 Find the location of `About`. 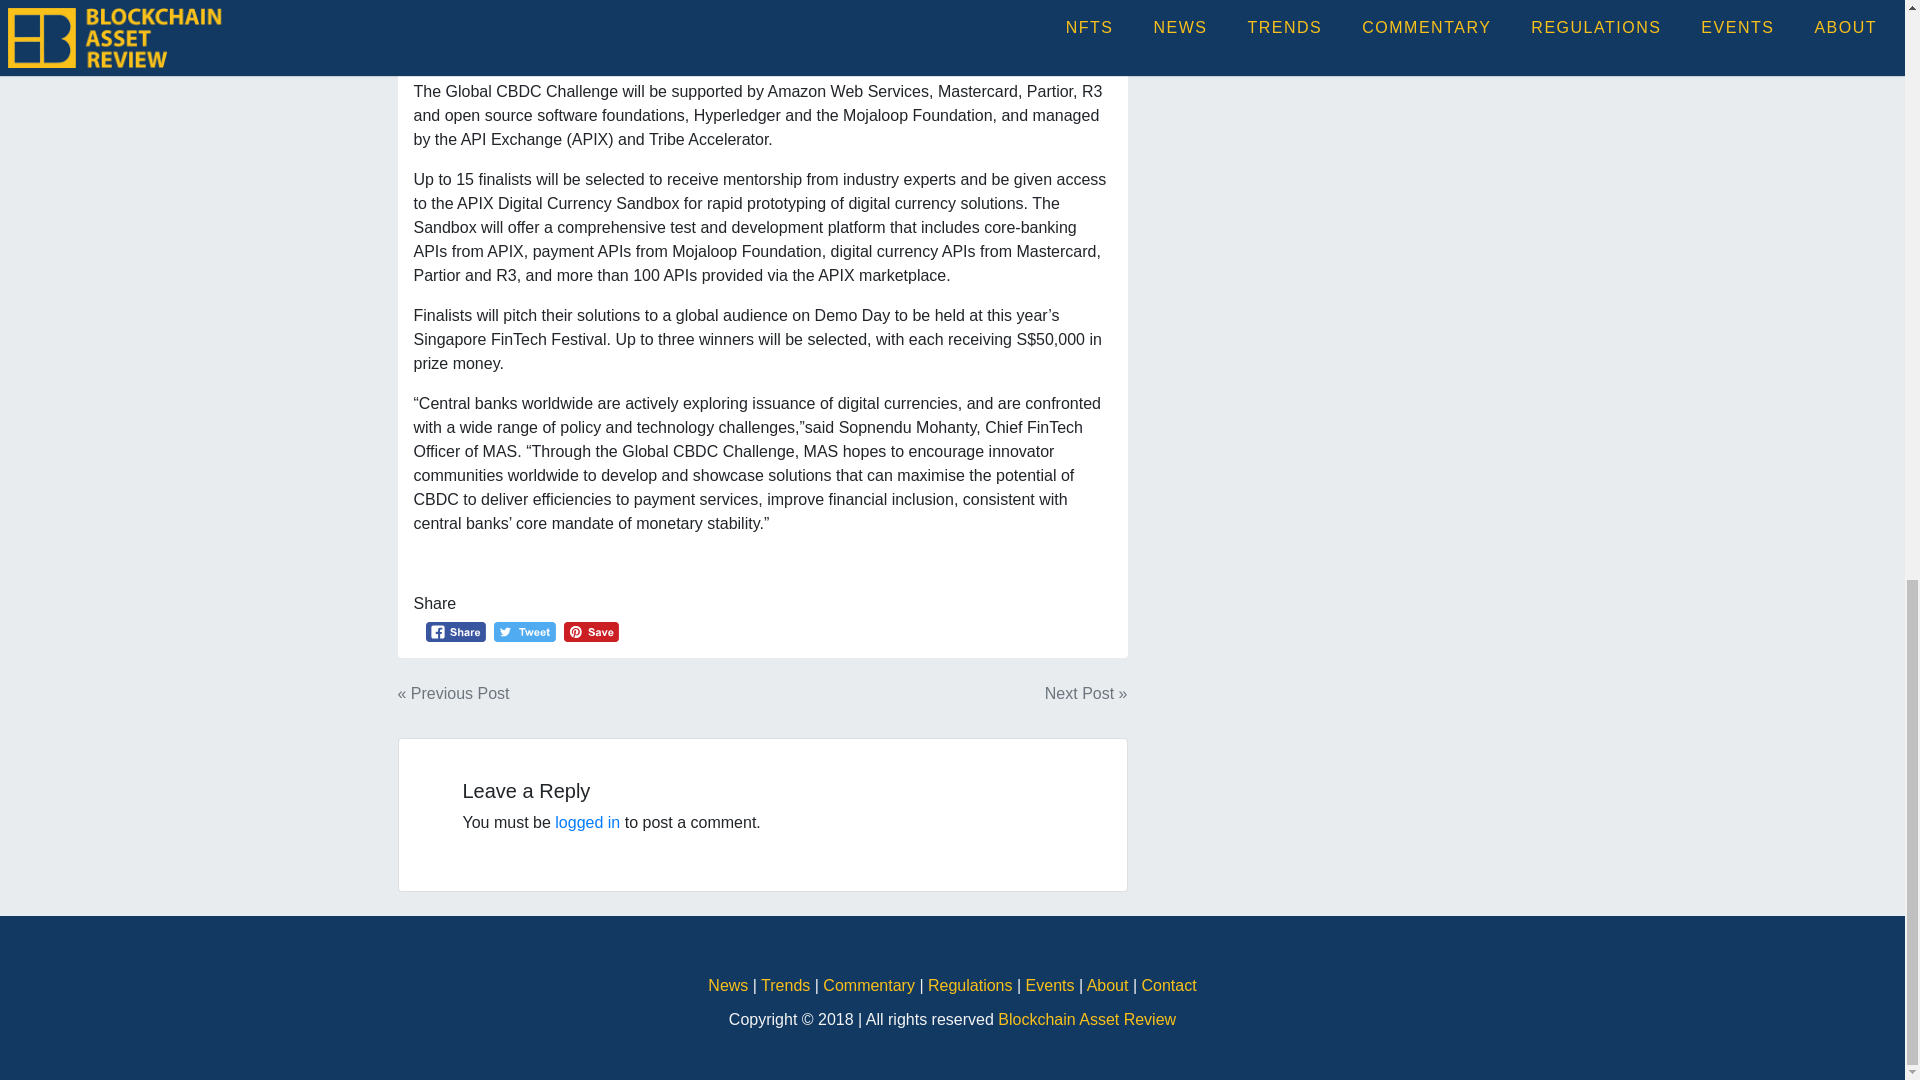

About is located at coordinates (1109, 985).